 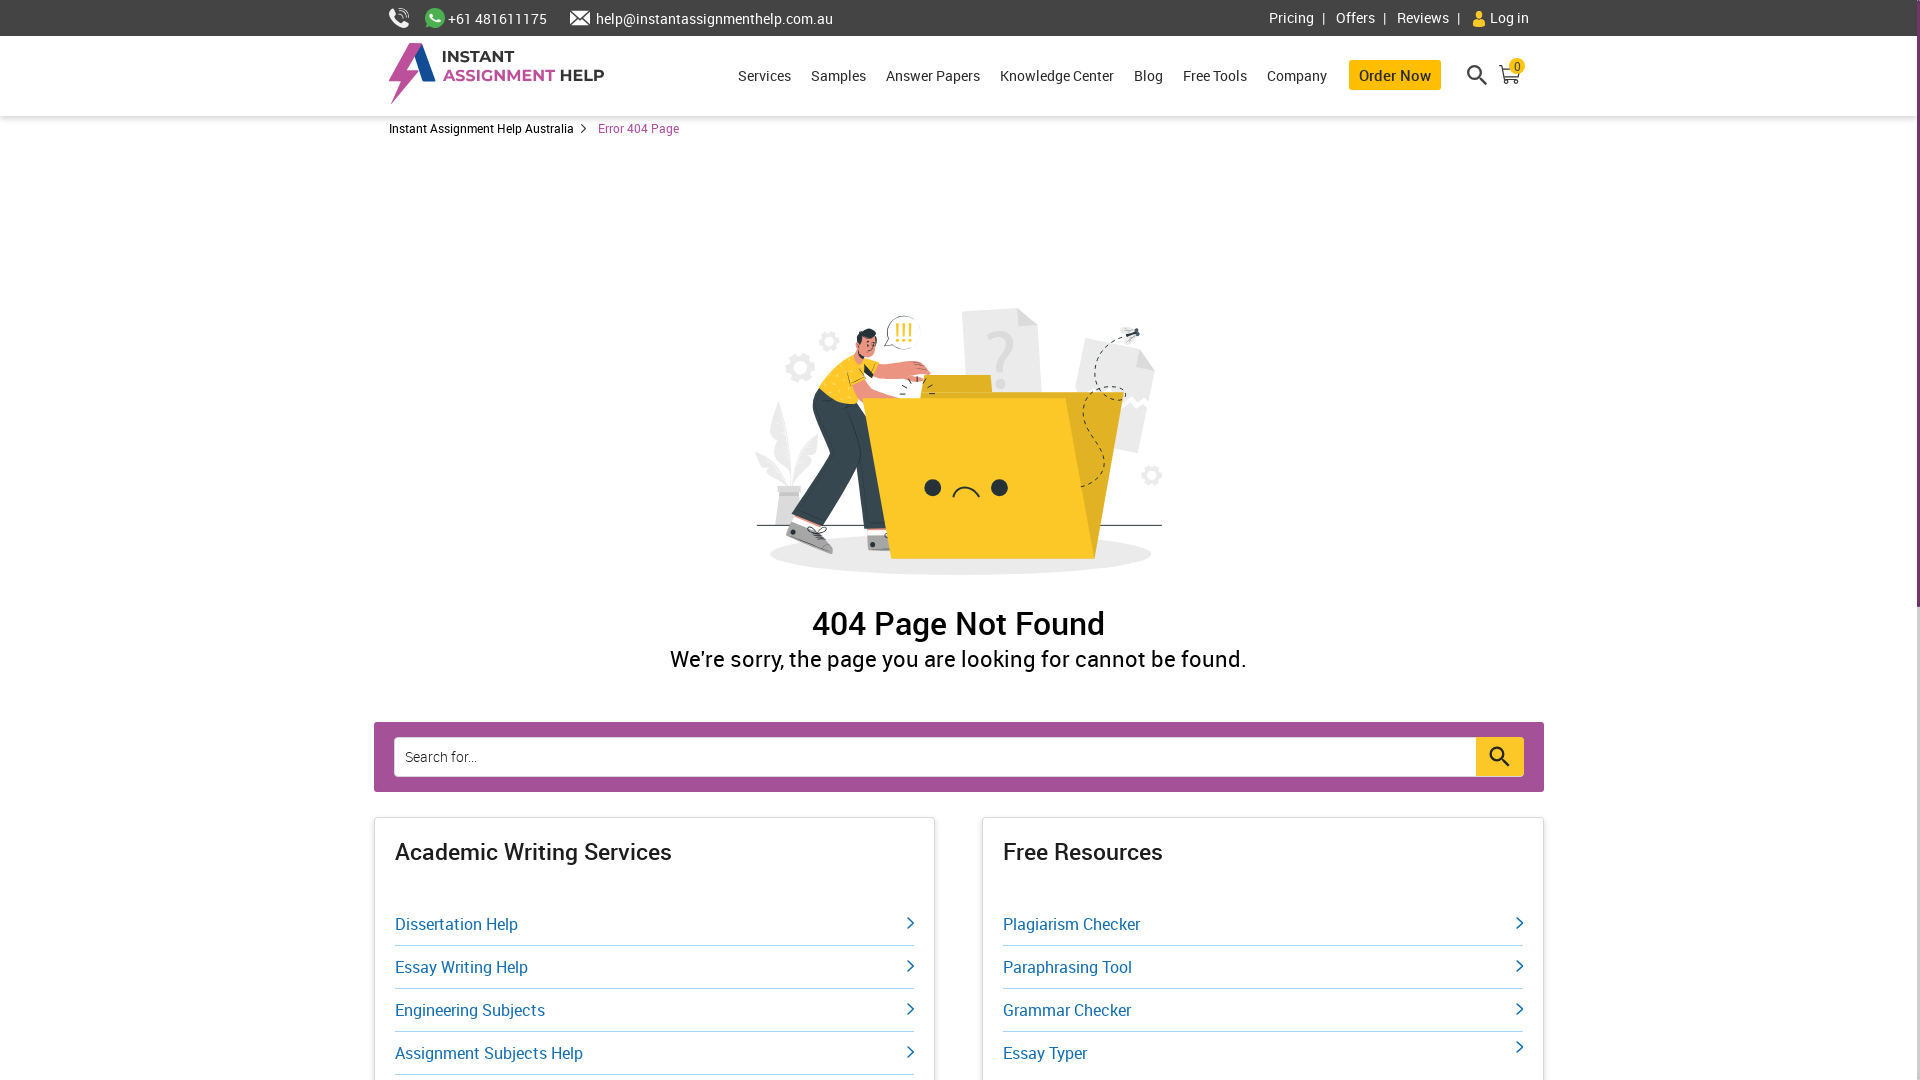 What do you see at coordinates (485, 18) in the screenshot?
I see `+61 481611175` at bounding box center [485, 18].